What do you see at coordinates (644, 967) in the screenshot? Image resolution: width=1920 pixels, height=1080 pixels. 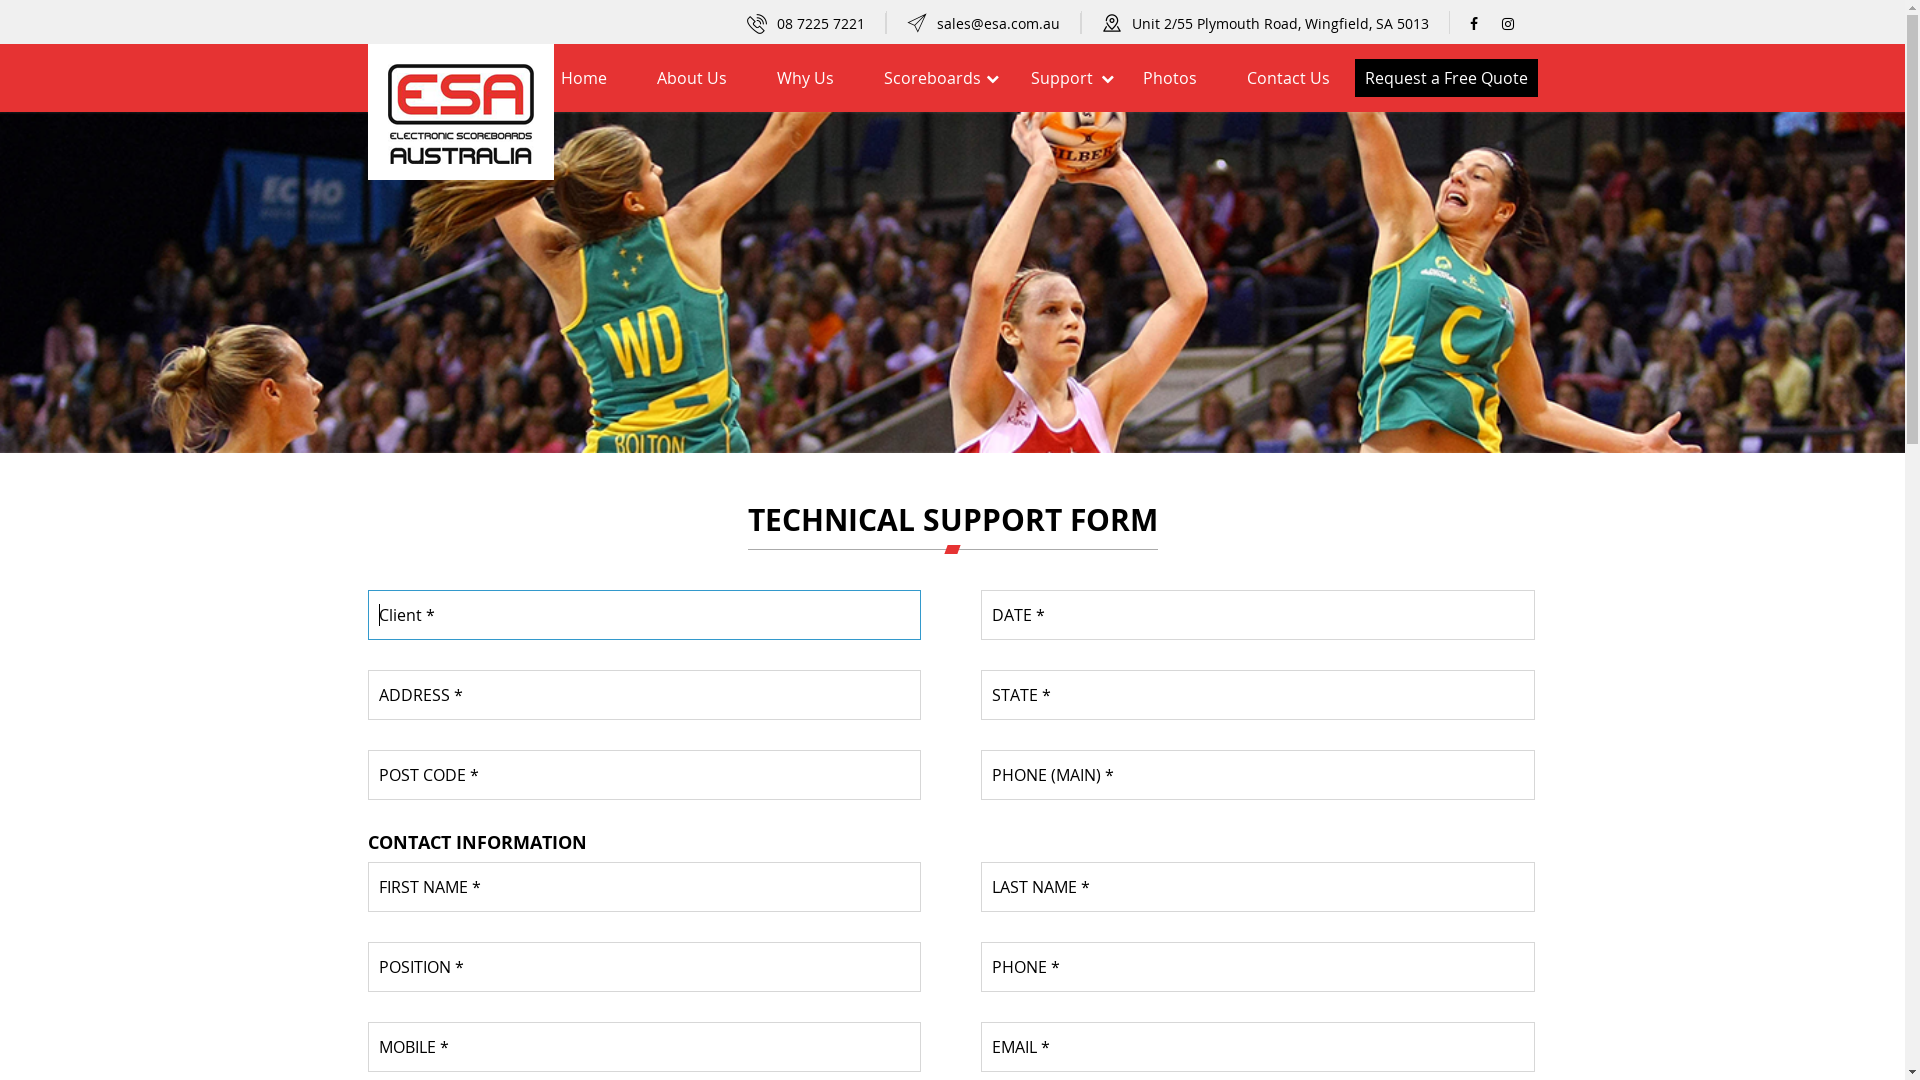 I see `POSITION` at bounding box center [644, 967].